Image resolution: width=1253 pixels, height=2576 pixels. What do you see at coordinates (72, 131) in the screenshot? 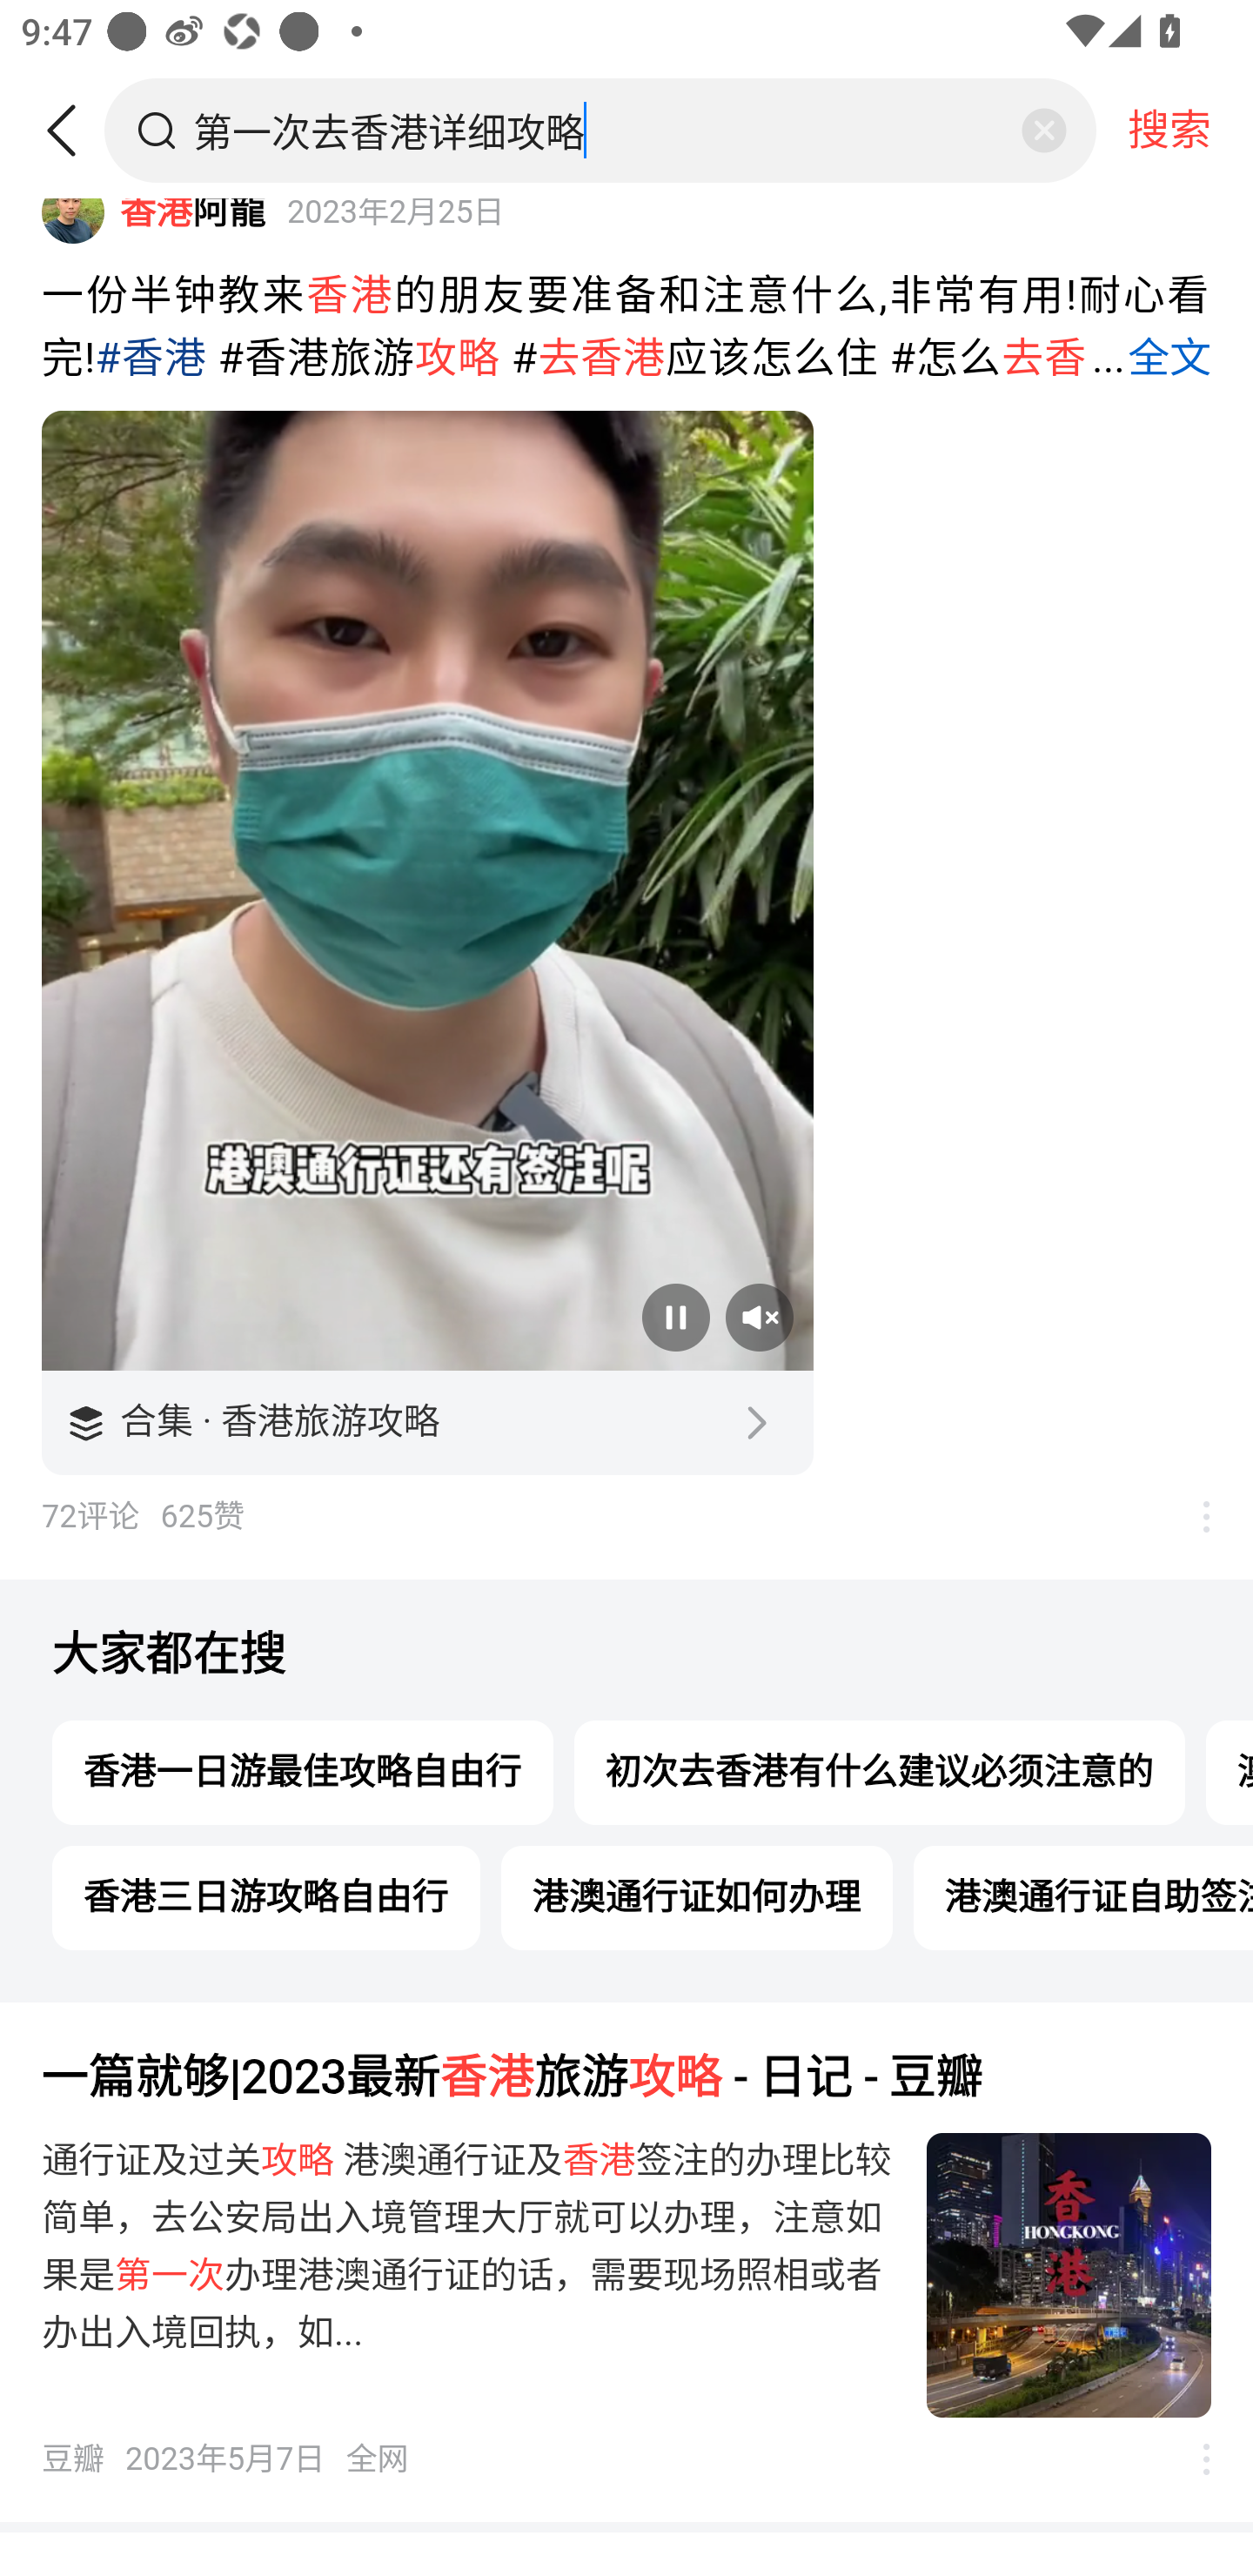
I see `返回` at bounding box center [72, 131].